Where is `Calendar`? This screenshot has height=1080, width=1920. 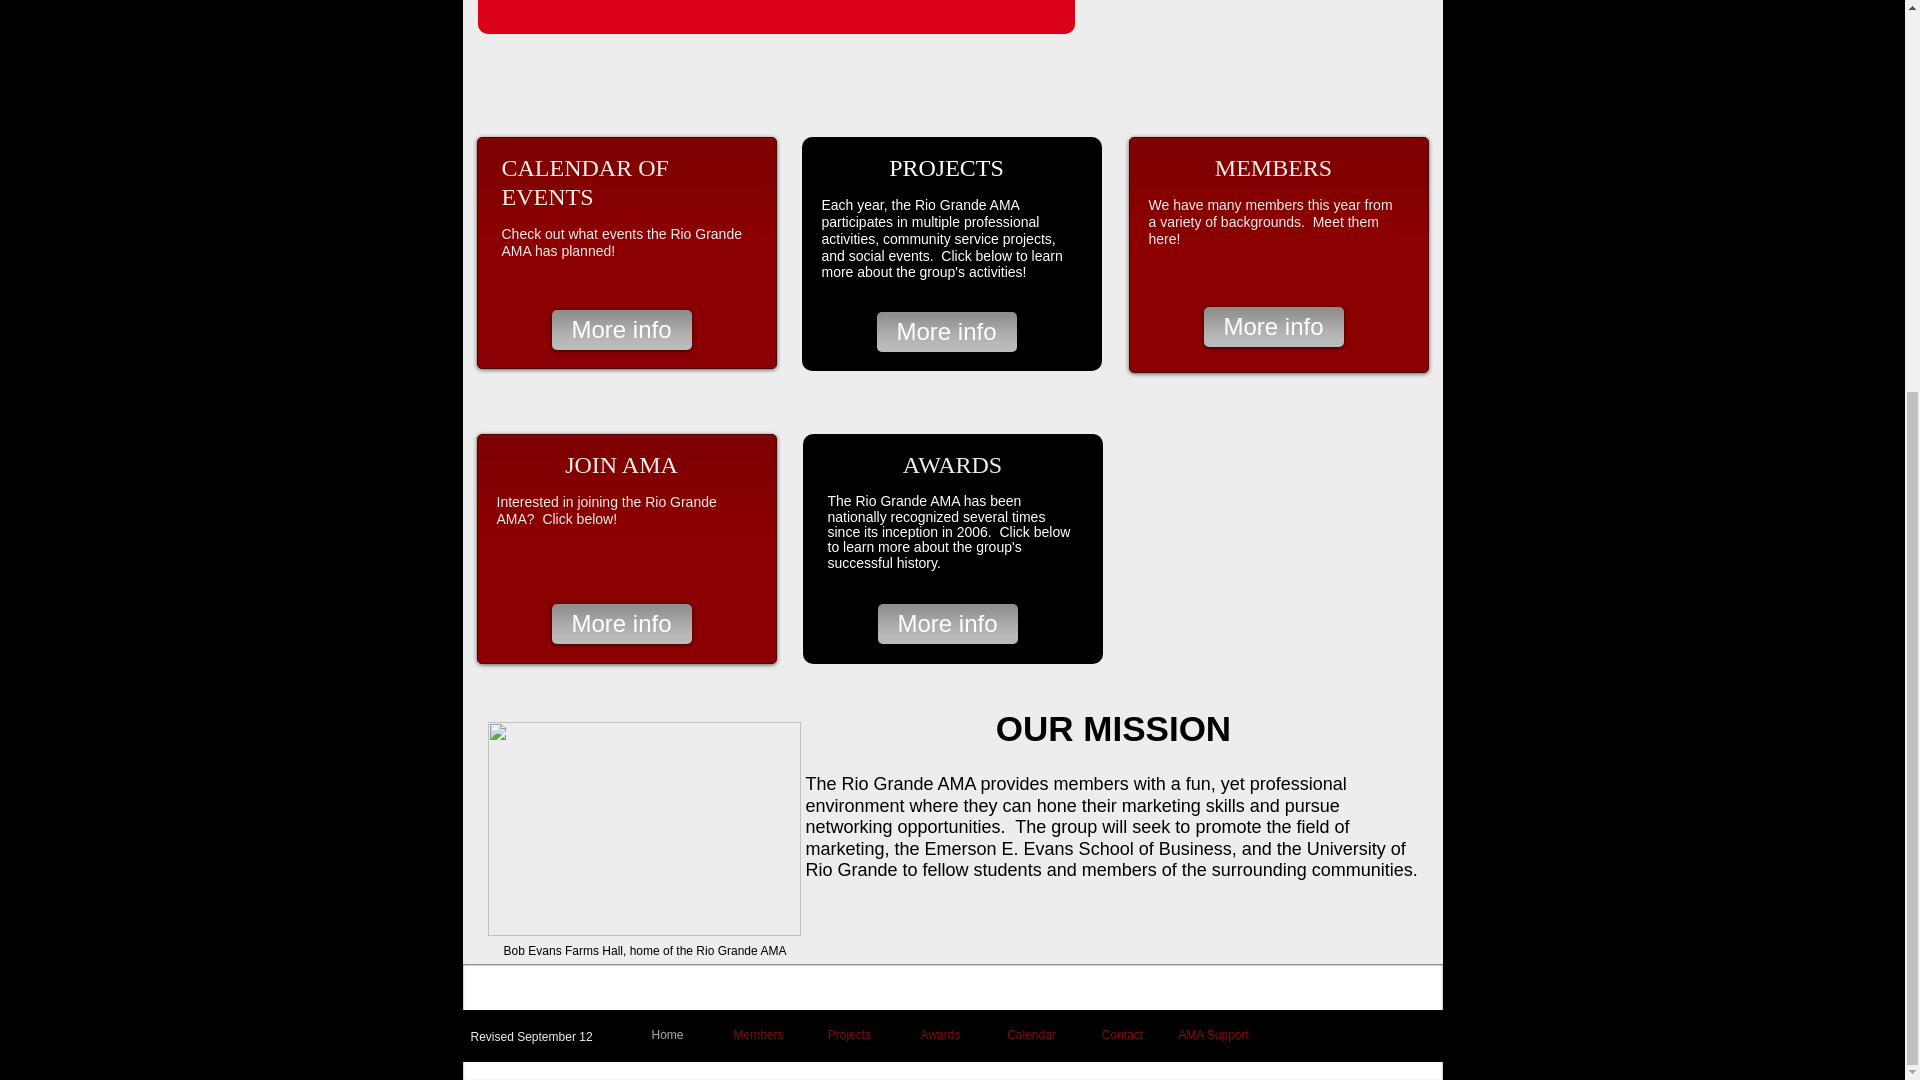 Calendar is located at coordinates (1032, 1034).